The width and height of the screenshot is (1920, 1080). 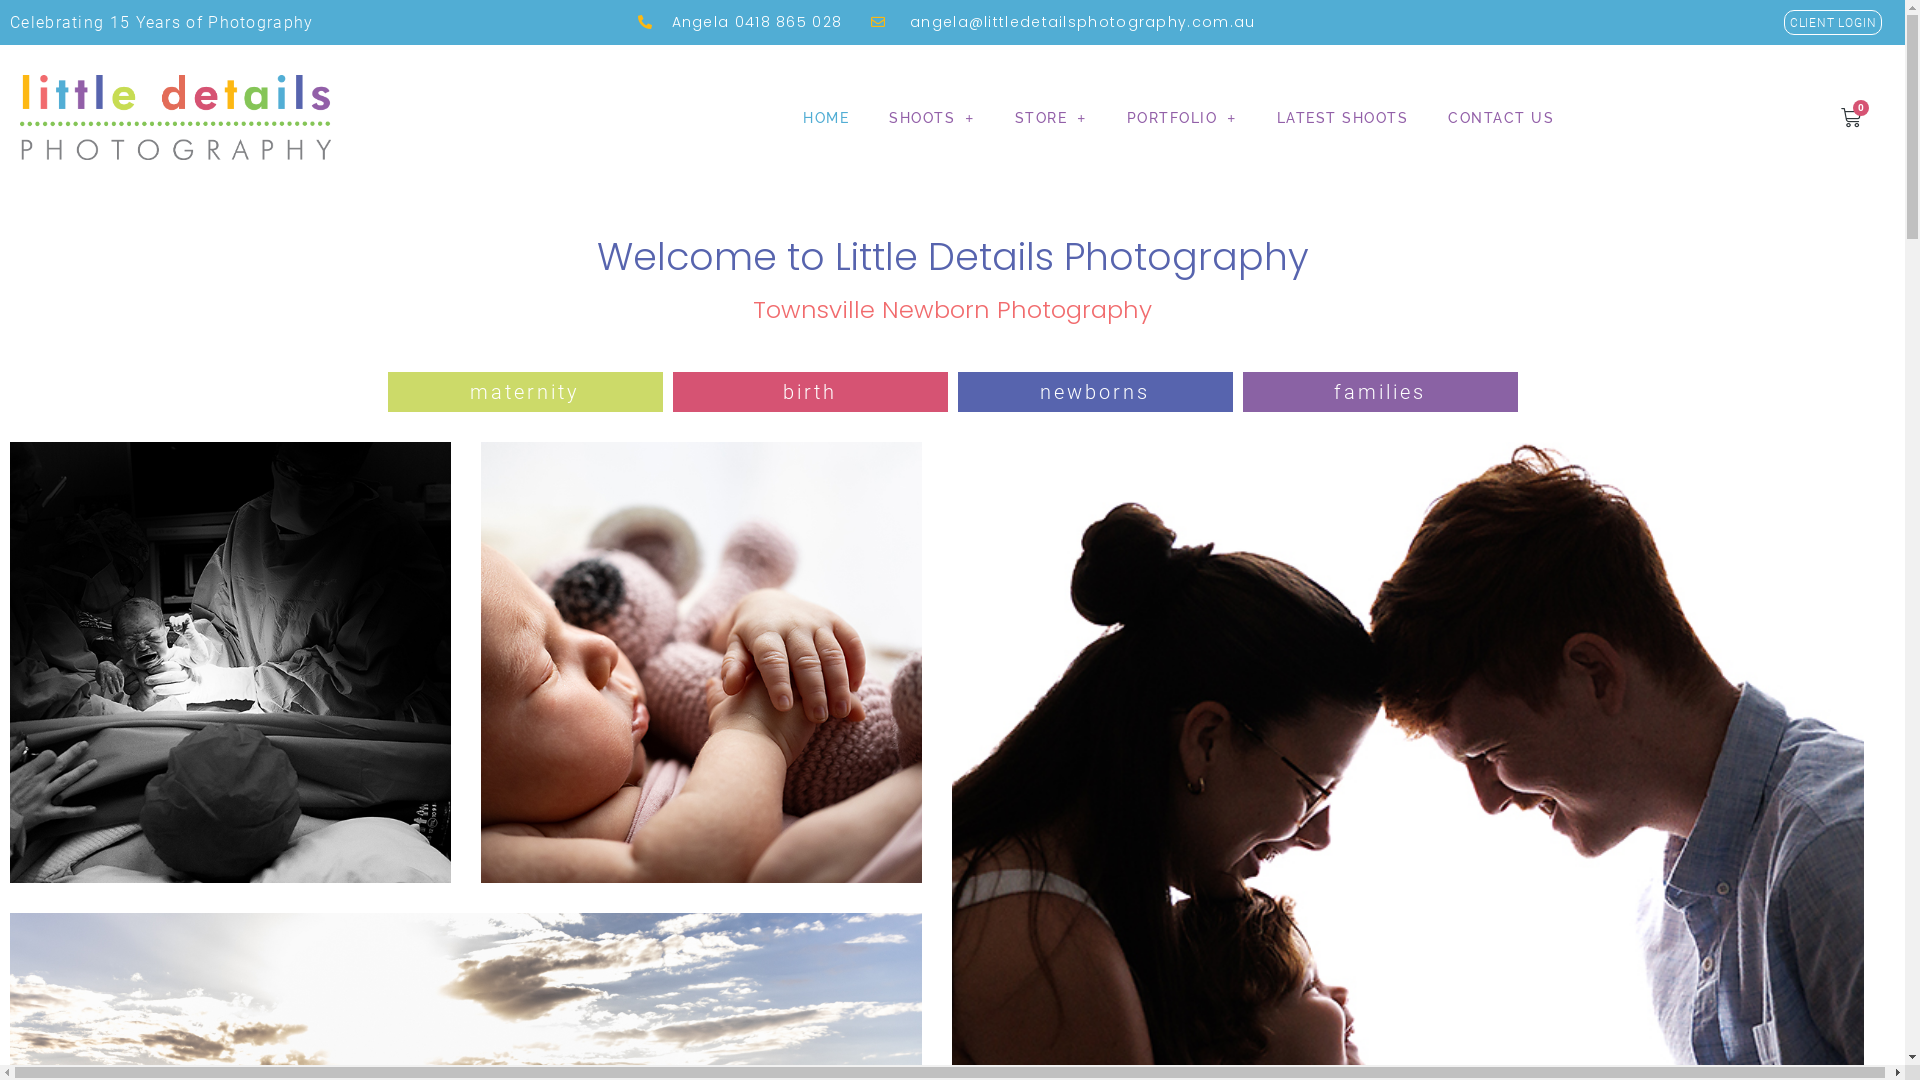 I want to click on CONTACT US, so click(x=1501, y=118).